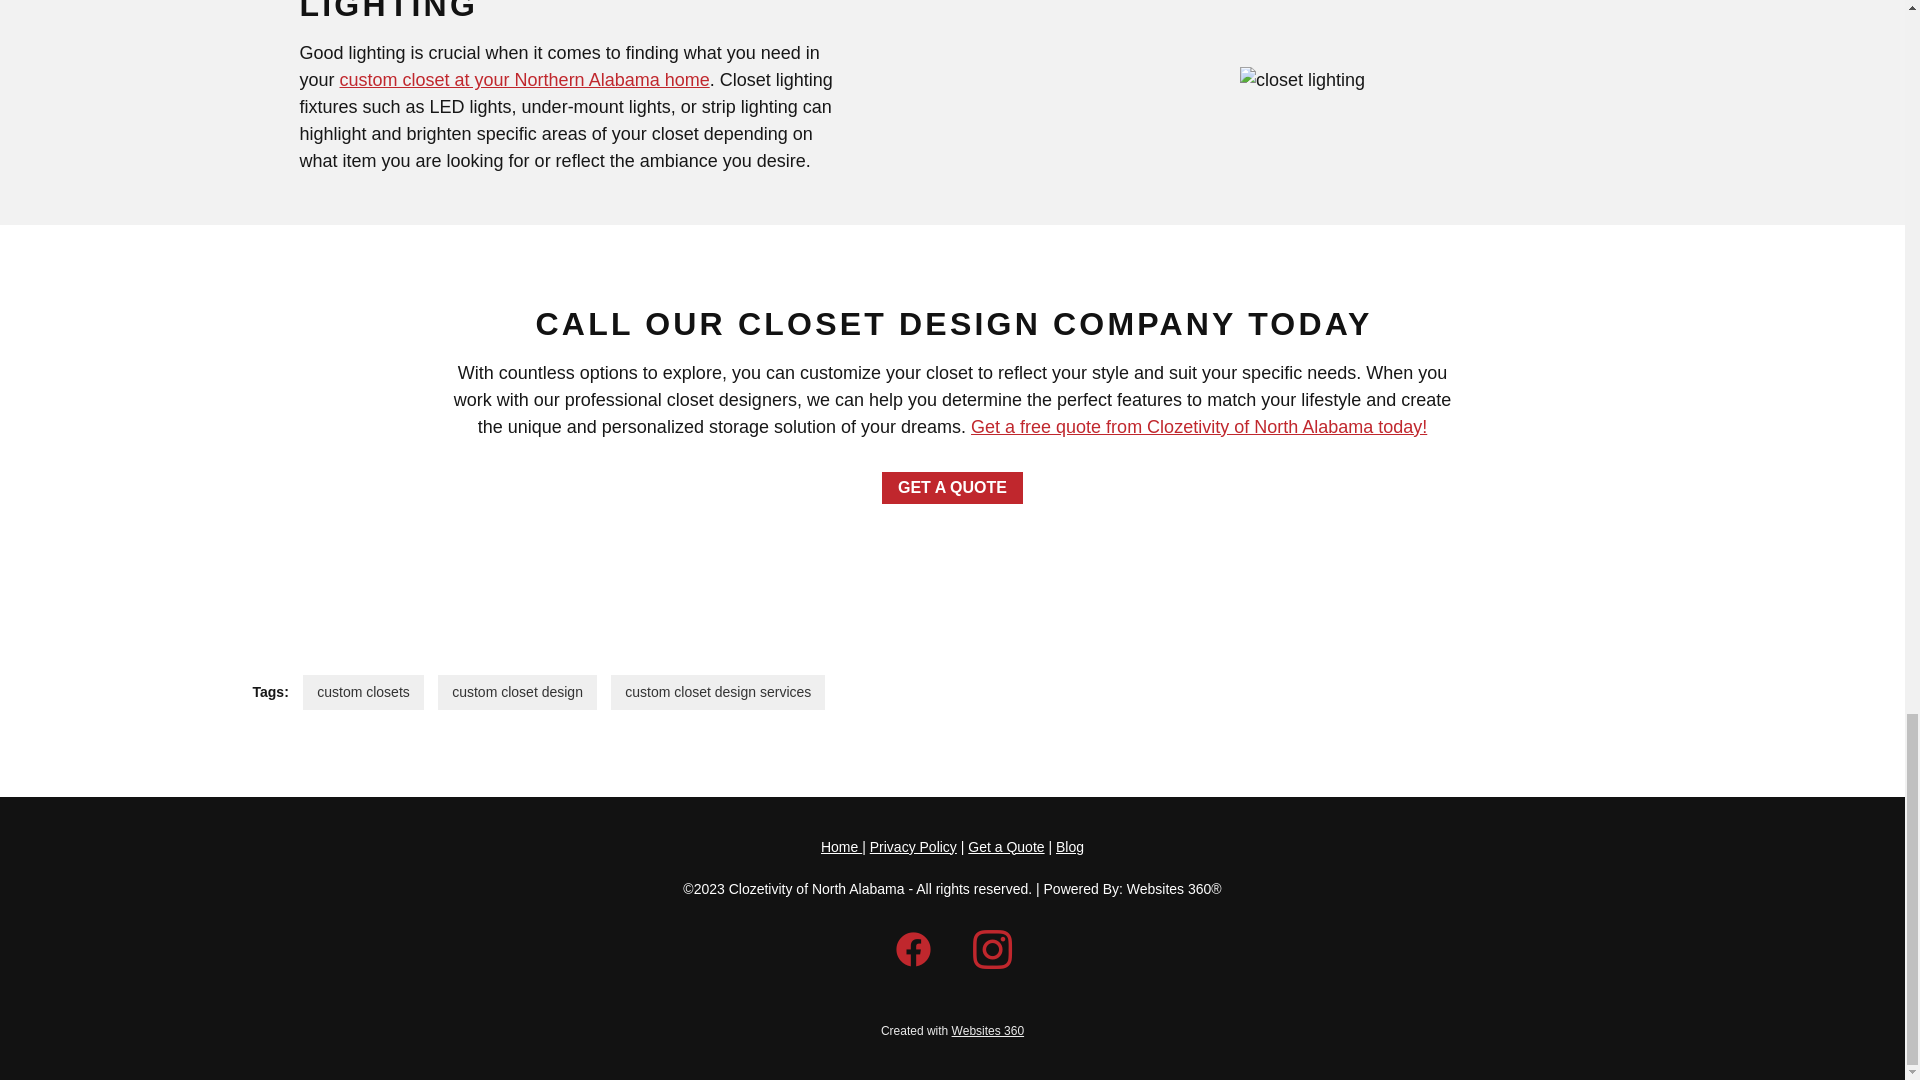 Image resolution: width=1920 pixels, height=1080 pixels. What do you see at coordinates (718, 692) in the screenshot?
I see `custom closet design services` at bounding box center [718, 692].